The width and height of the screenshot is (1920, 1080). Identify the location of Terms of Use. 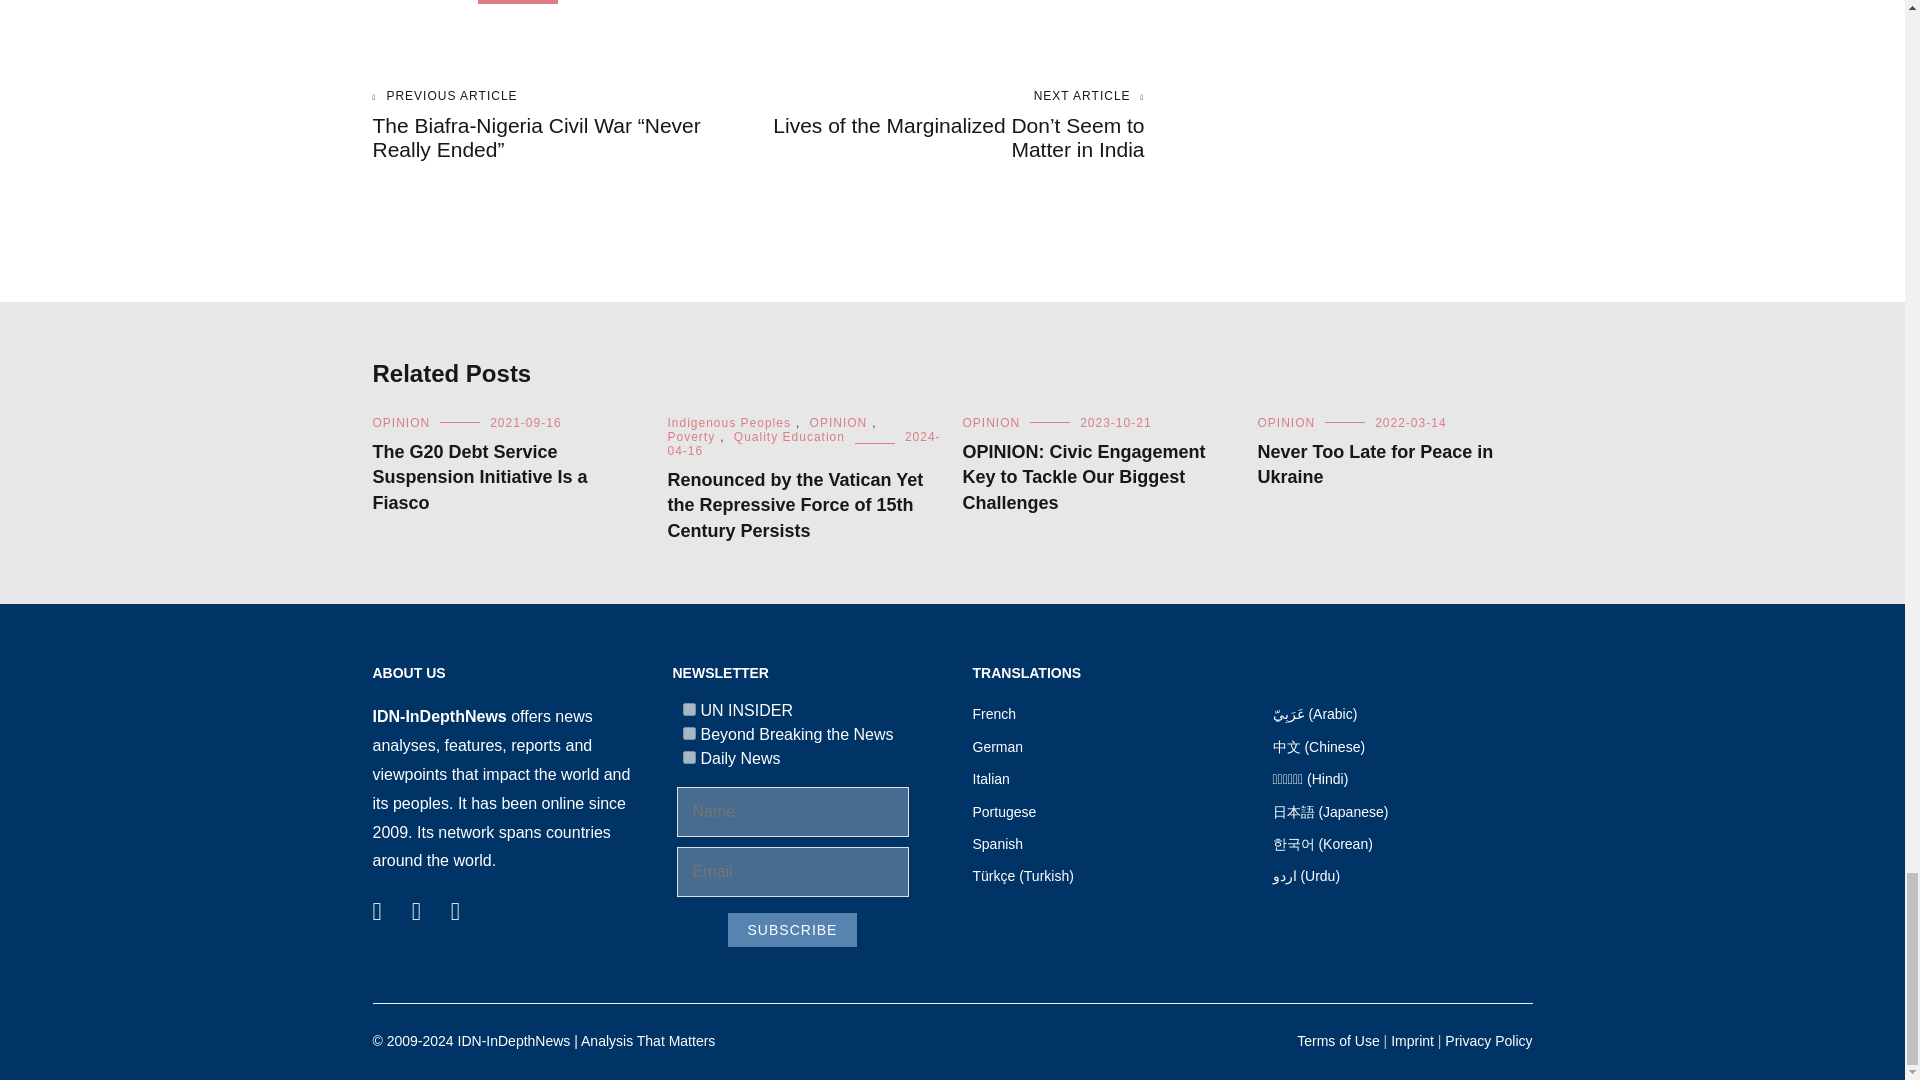
(1338, 1040).